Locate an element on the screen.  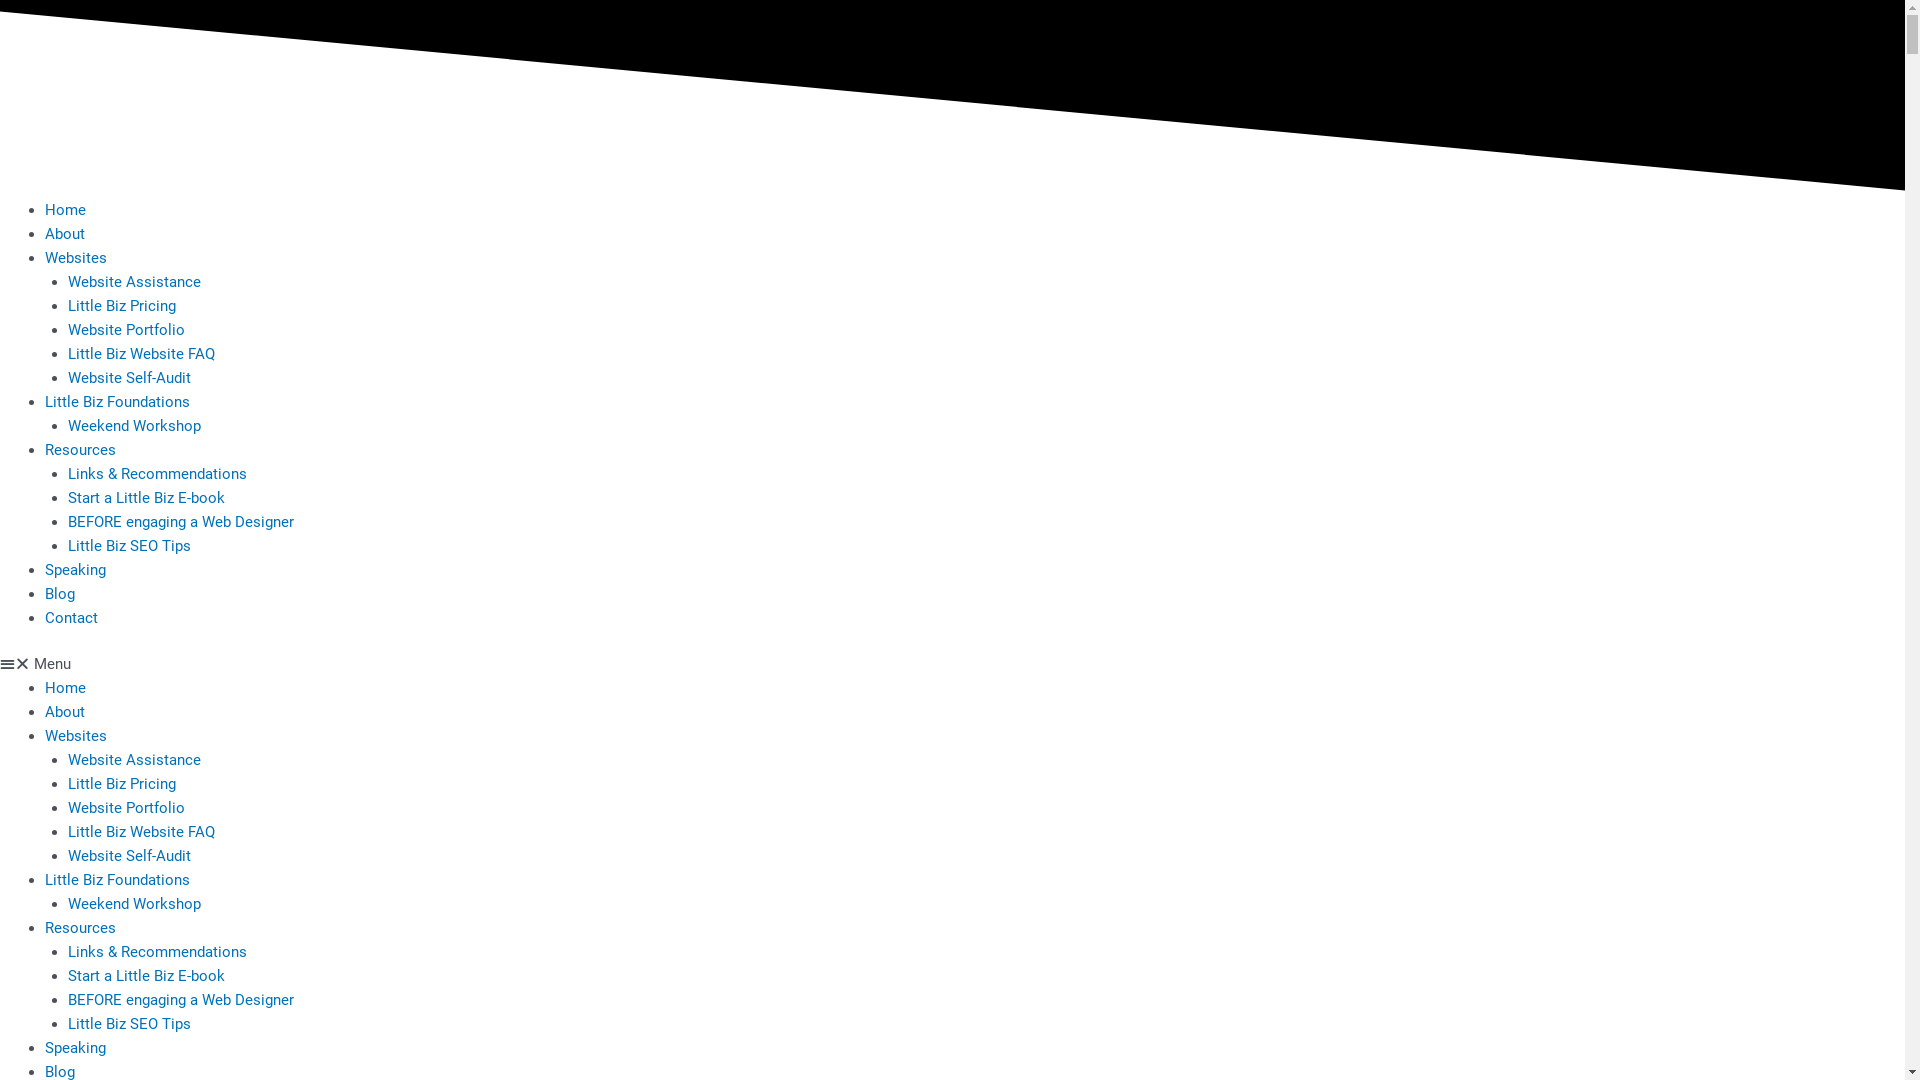
BEFORE engaging a Web Designer is located at coordinates (181, 521).